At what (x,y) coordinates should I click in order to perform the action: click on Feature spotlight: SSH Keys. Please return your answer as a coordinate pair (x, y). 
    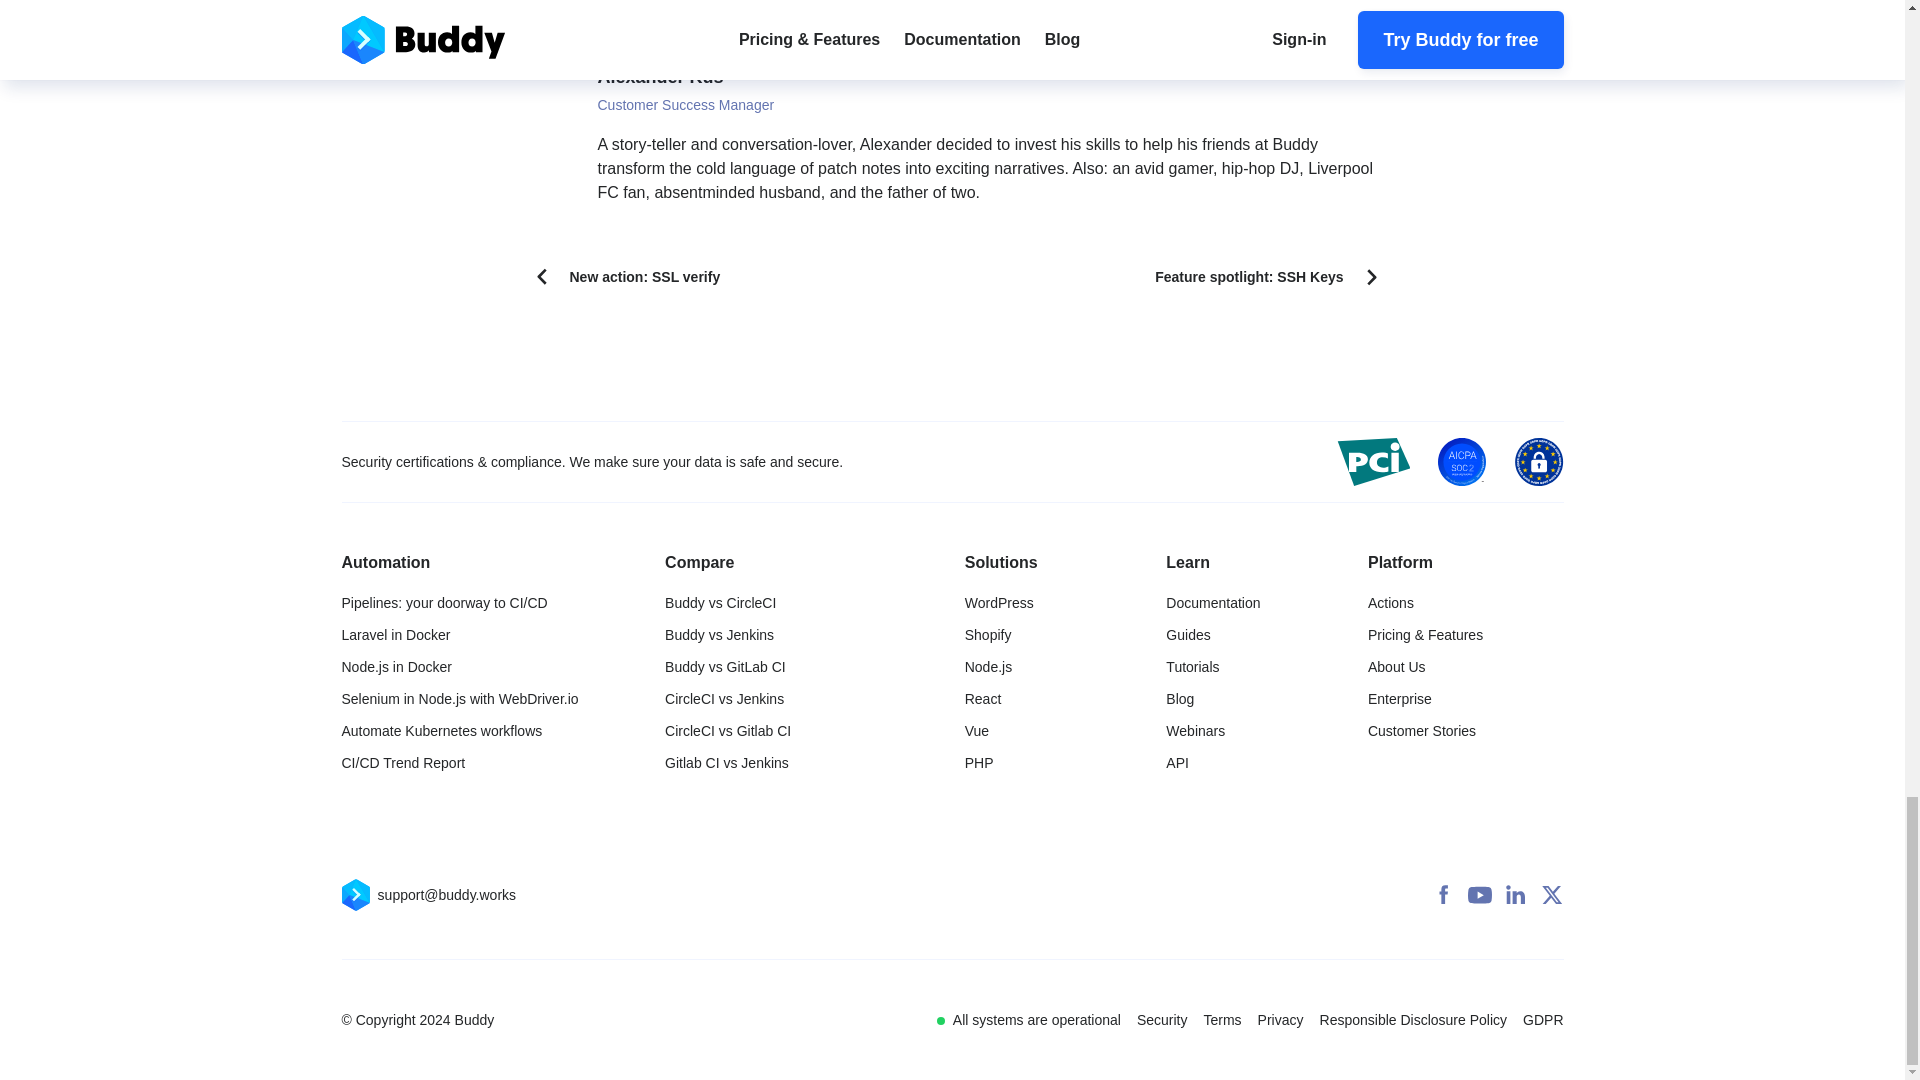
    Looking at the image, I should click on (1264, 276).